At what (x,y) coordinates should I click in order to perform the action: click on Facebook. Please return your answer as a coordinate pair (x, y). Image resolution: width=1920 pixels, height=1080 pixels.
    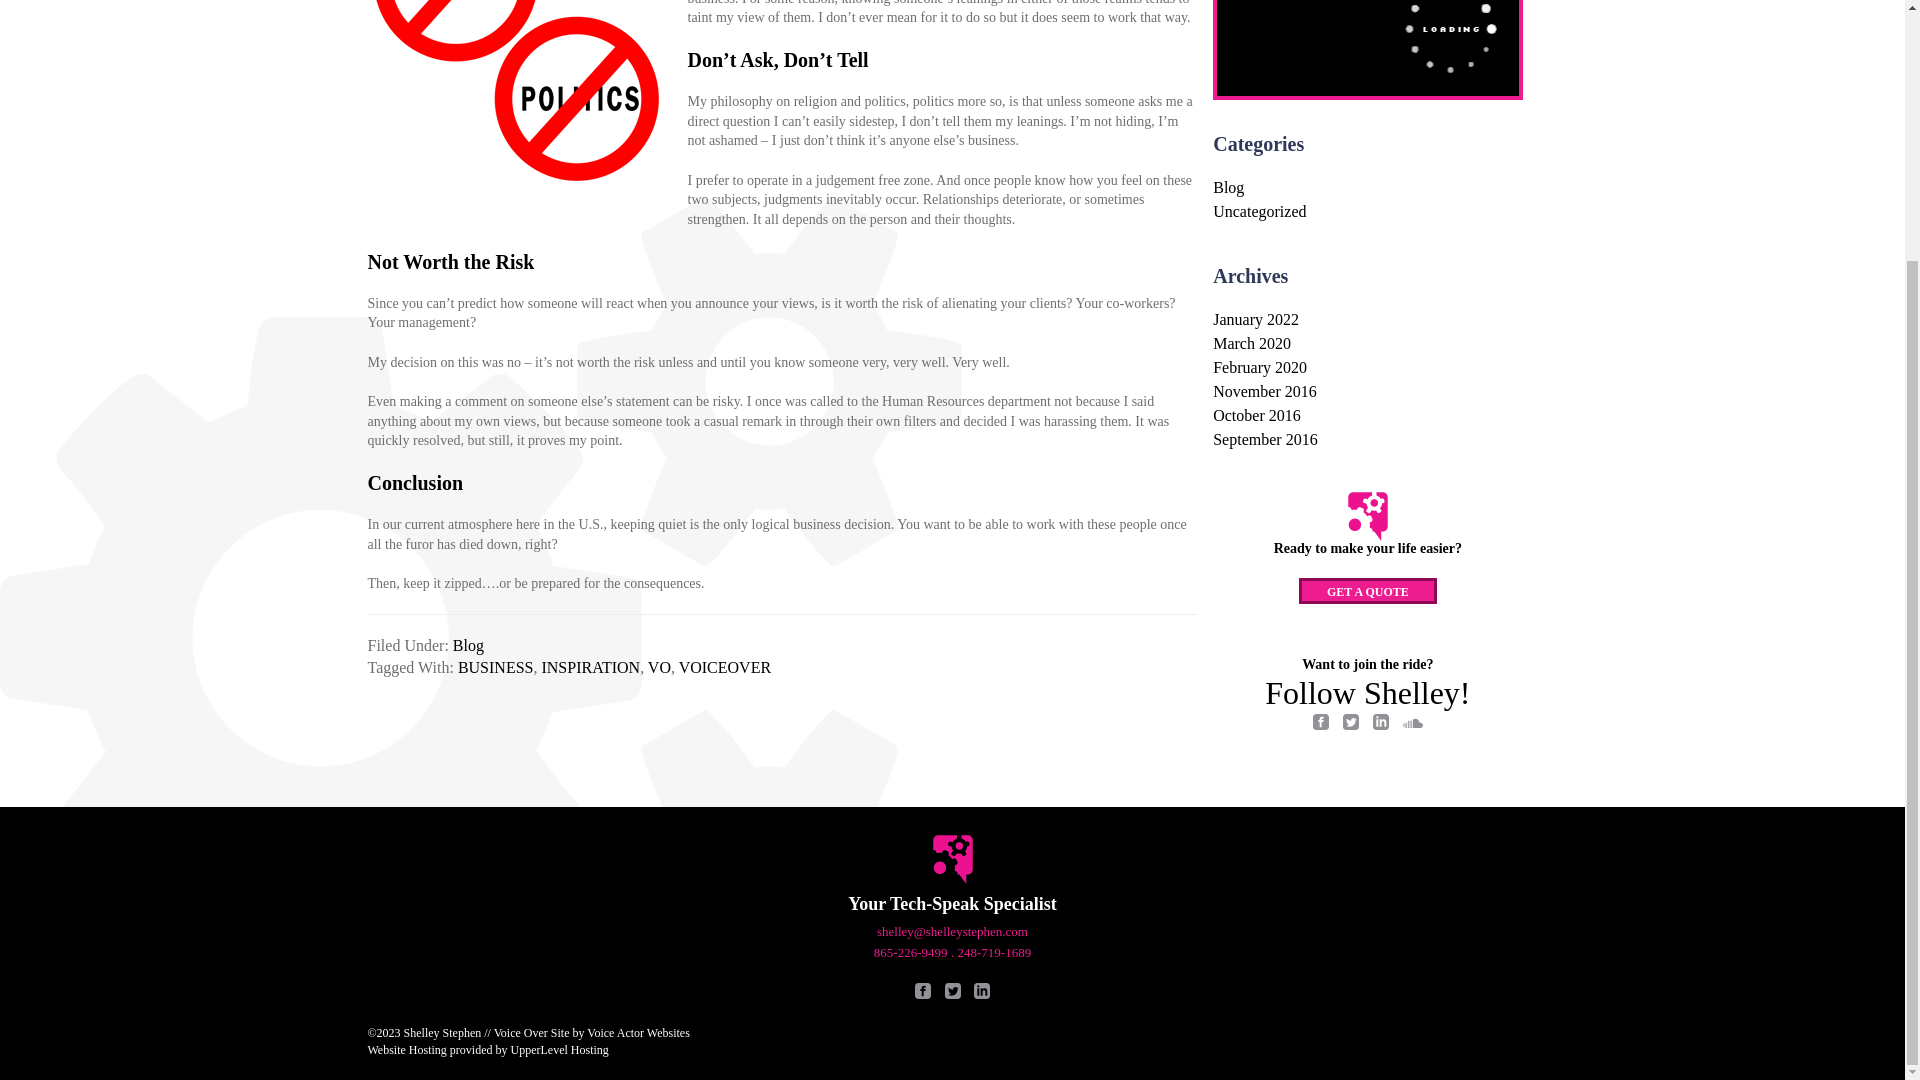
    Looking at the image, I should click on (923, 994).